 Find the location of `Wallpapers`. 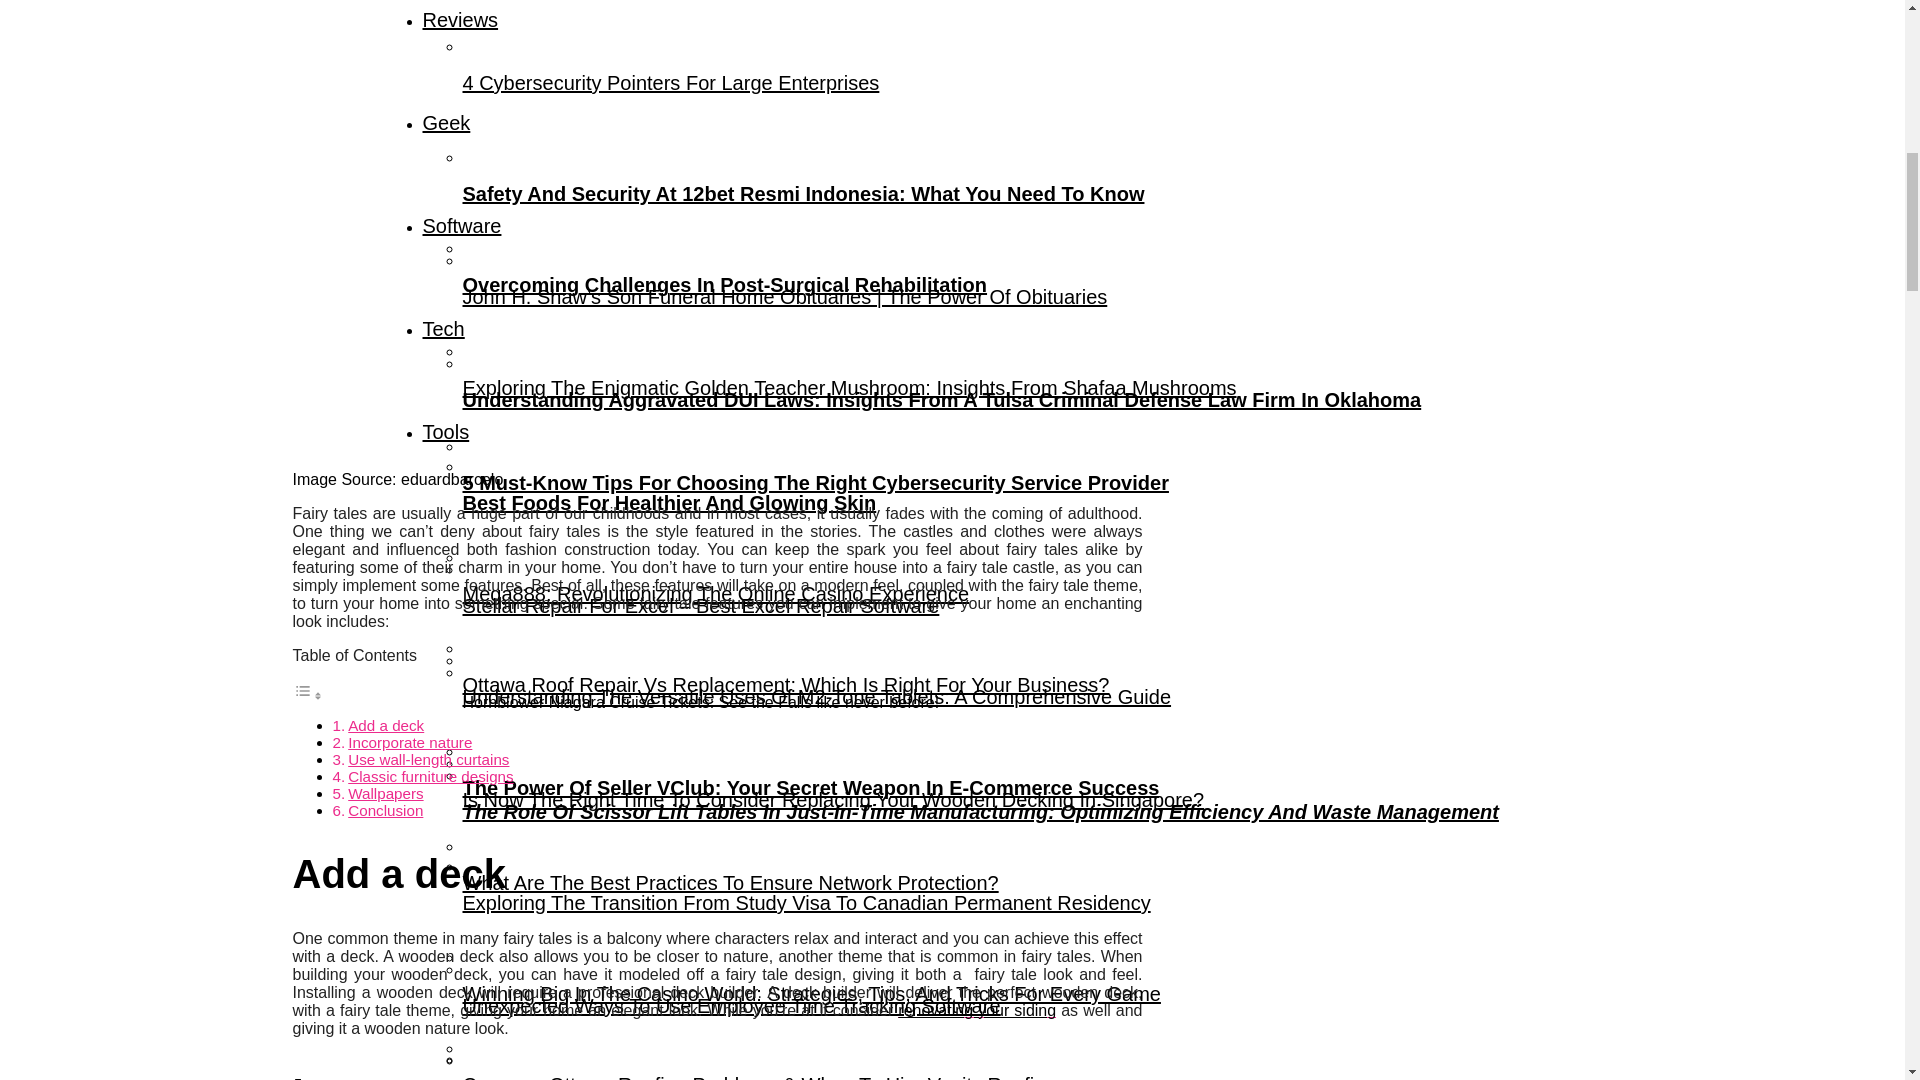

Wallpapers is located at coordinates (384, 794).